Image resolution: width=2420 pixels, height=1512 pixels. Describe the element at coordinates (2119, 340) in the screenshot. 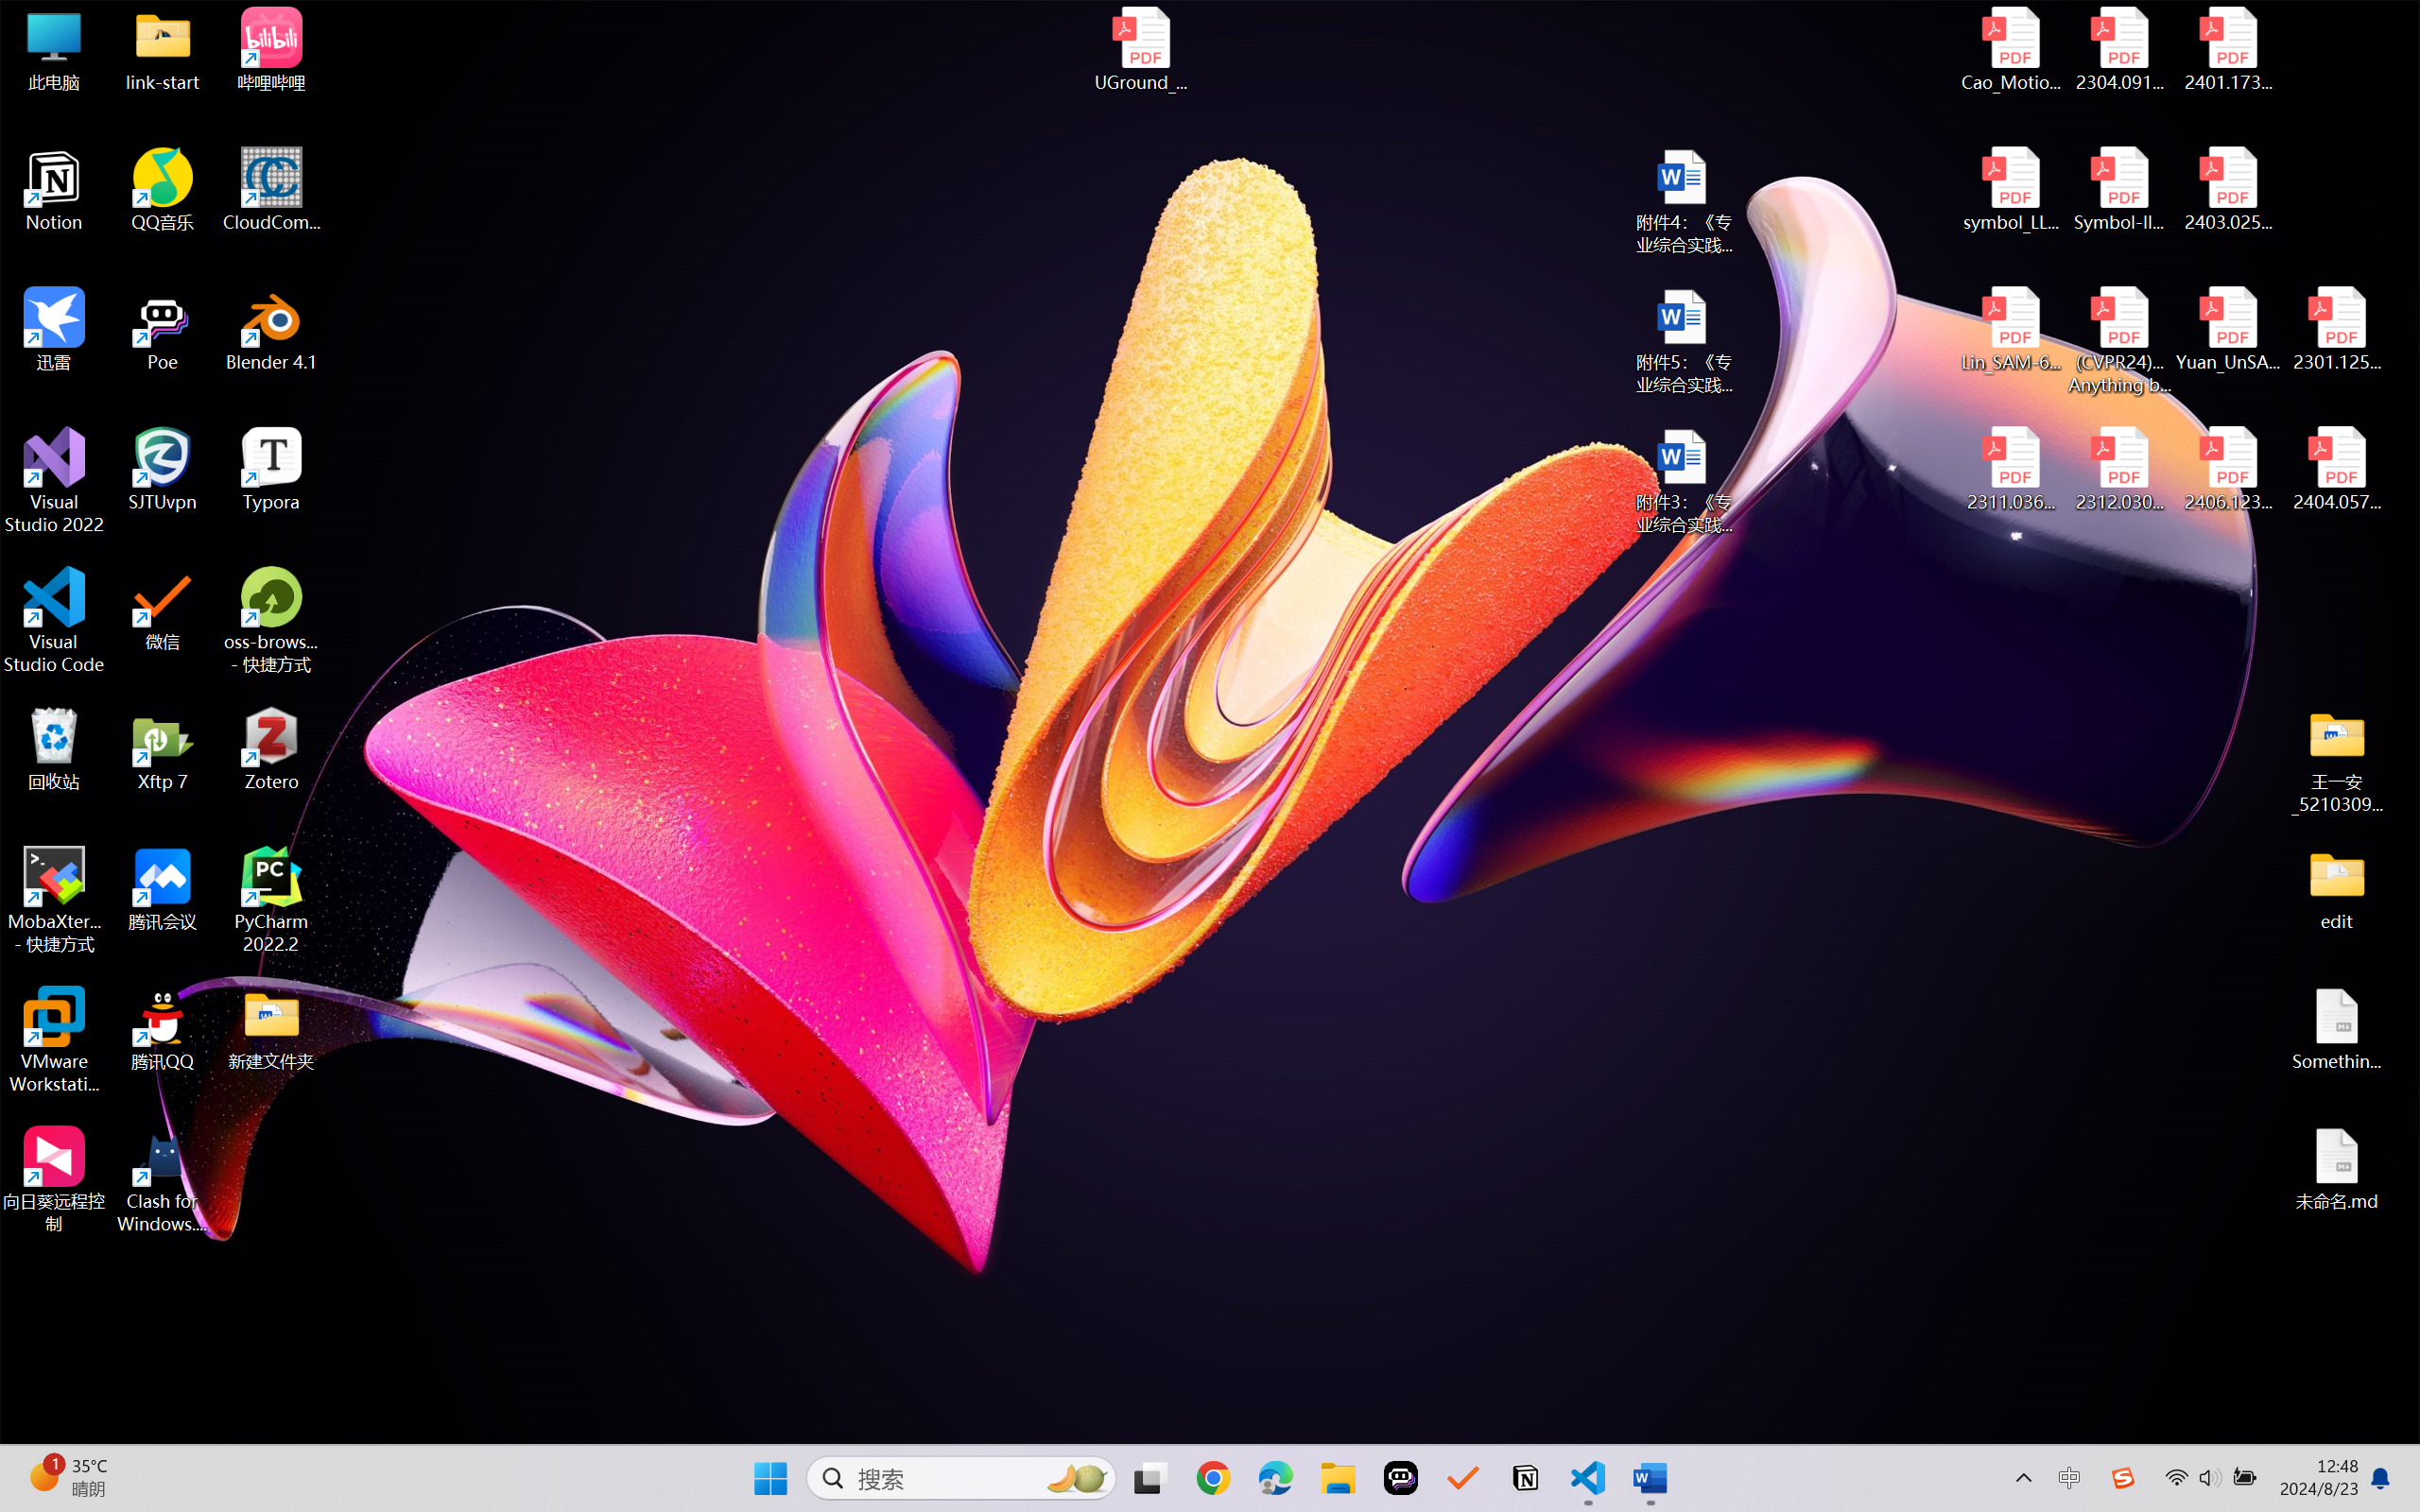

I see `(CVPR24)Matching Anything by Segmenting Anything.pdf` at that location.